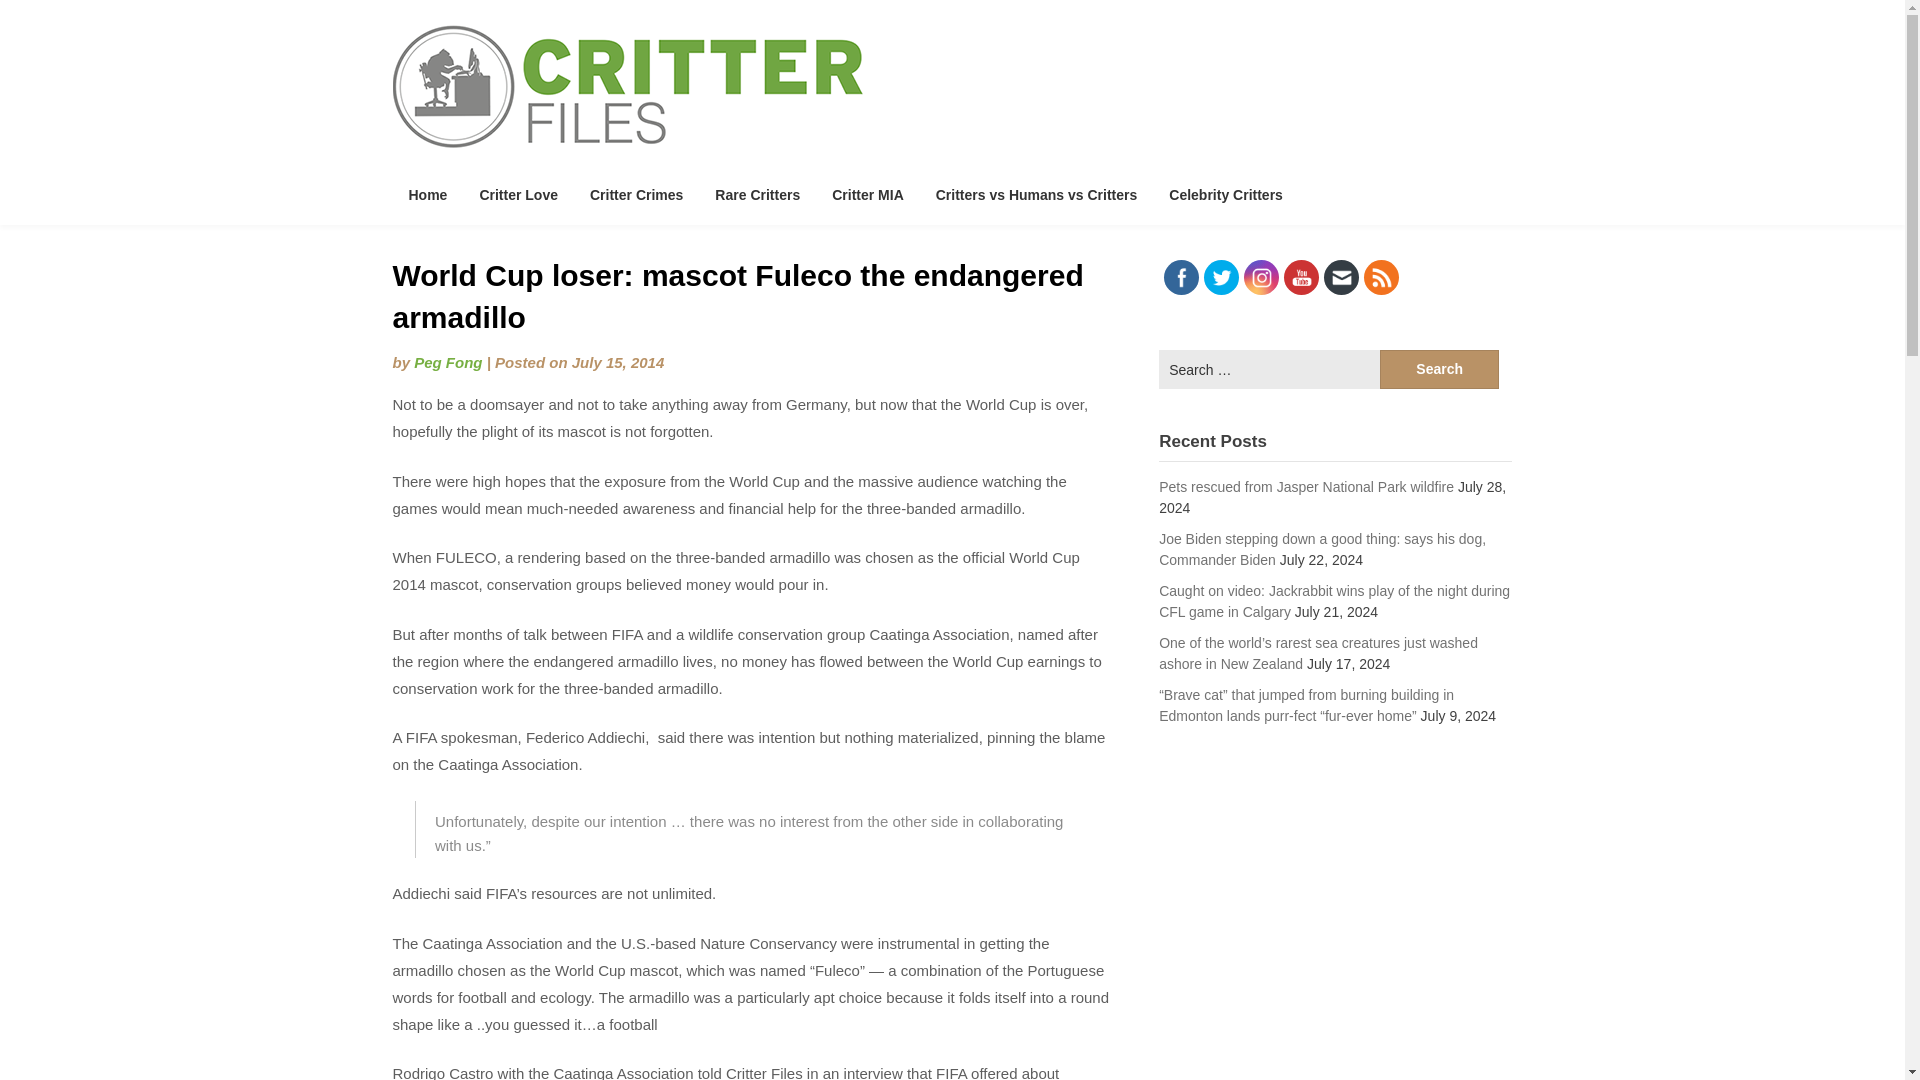 The height and width of the screenshot is (1080, 1920). I want to click on Facebook, so click(1180, 277).